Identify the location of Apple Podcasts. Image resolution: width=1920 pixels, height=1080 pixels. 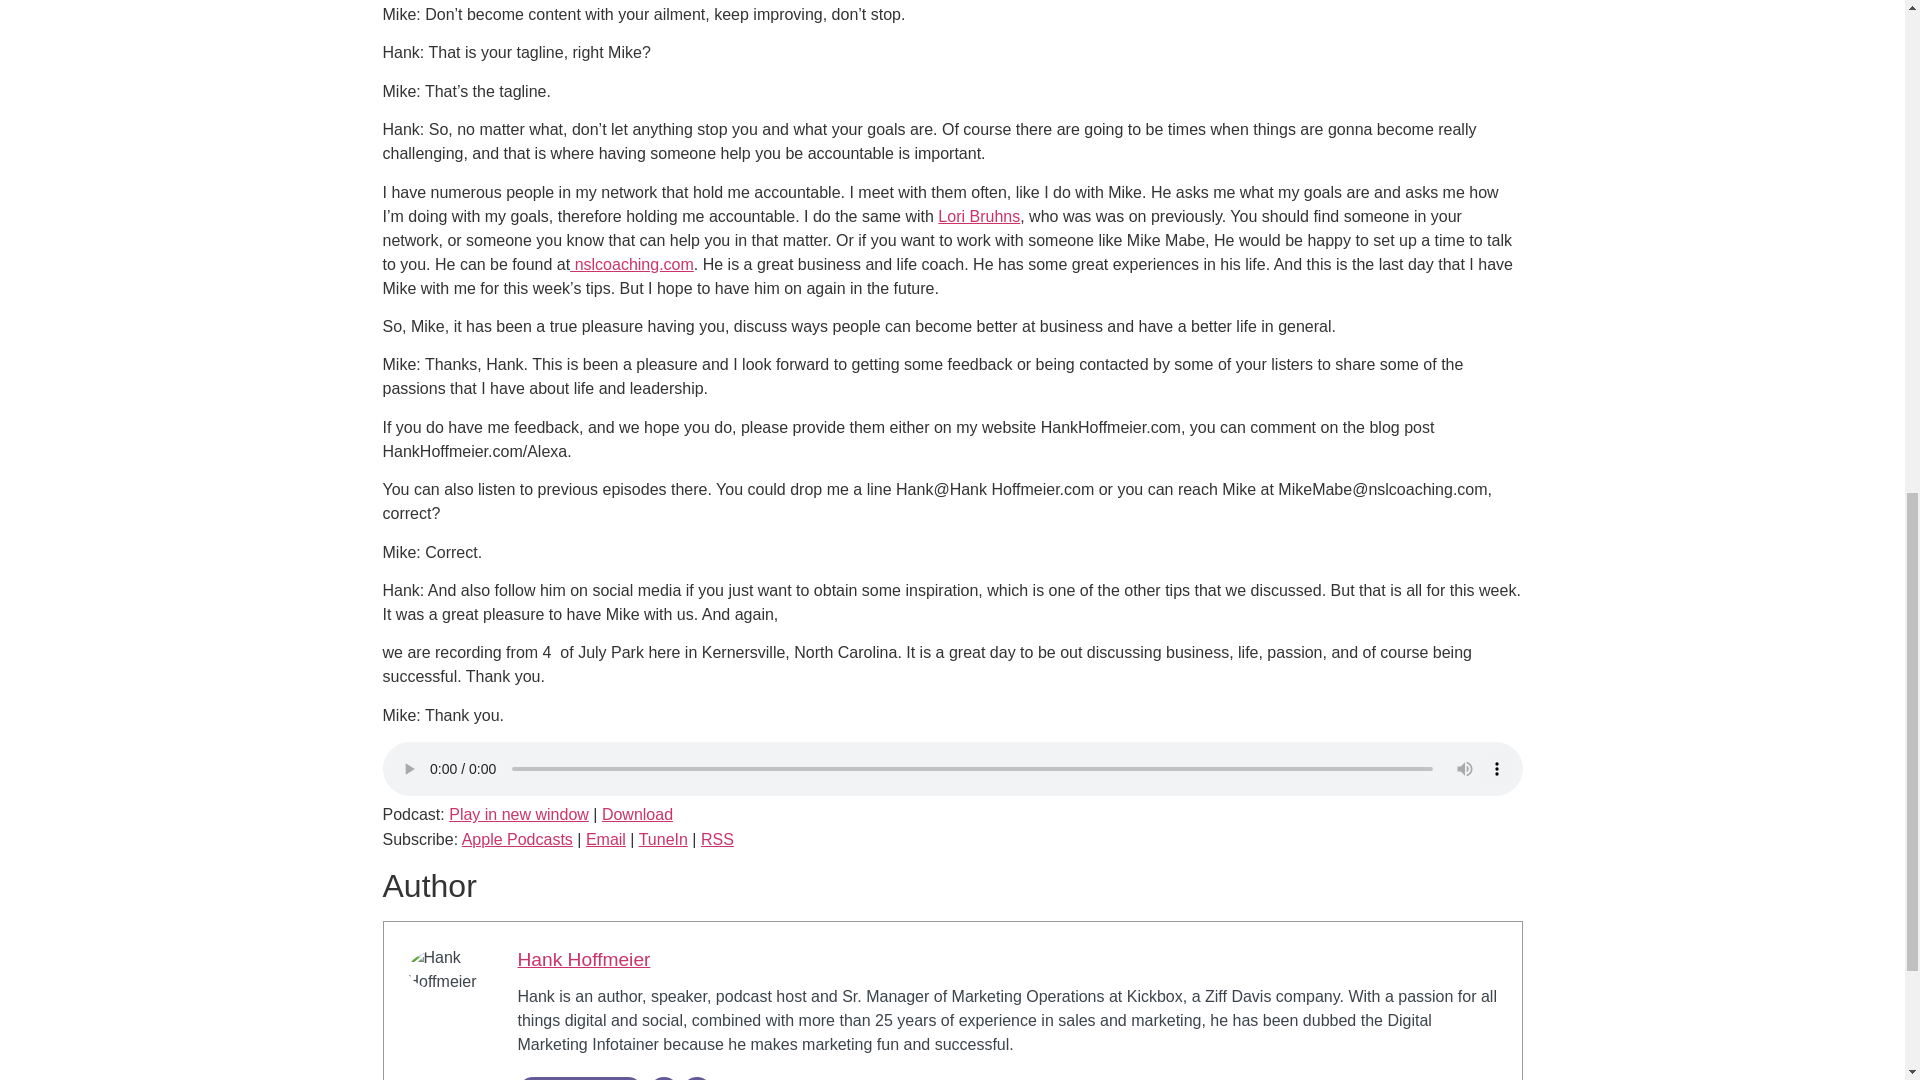
(517, 838).